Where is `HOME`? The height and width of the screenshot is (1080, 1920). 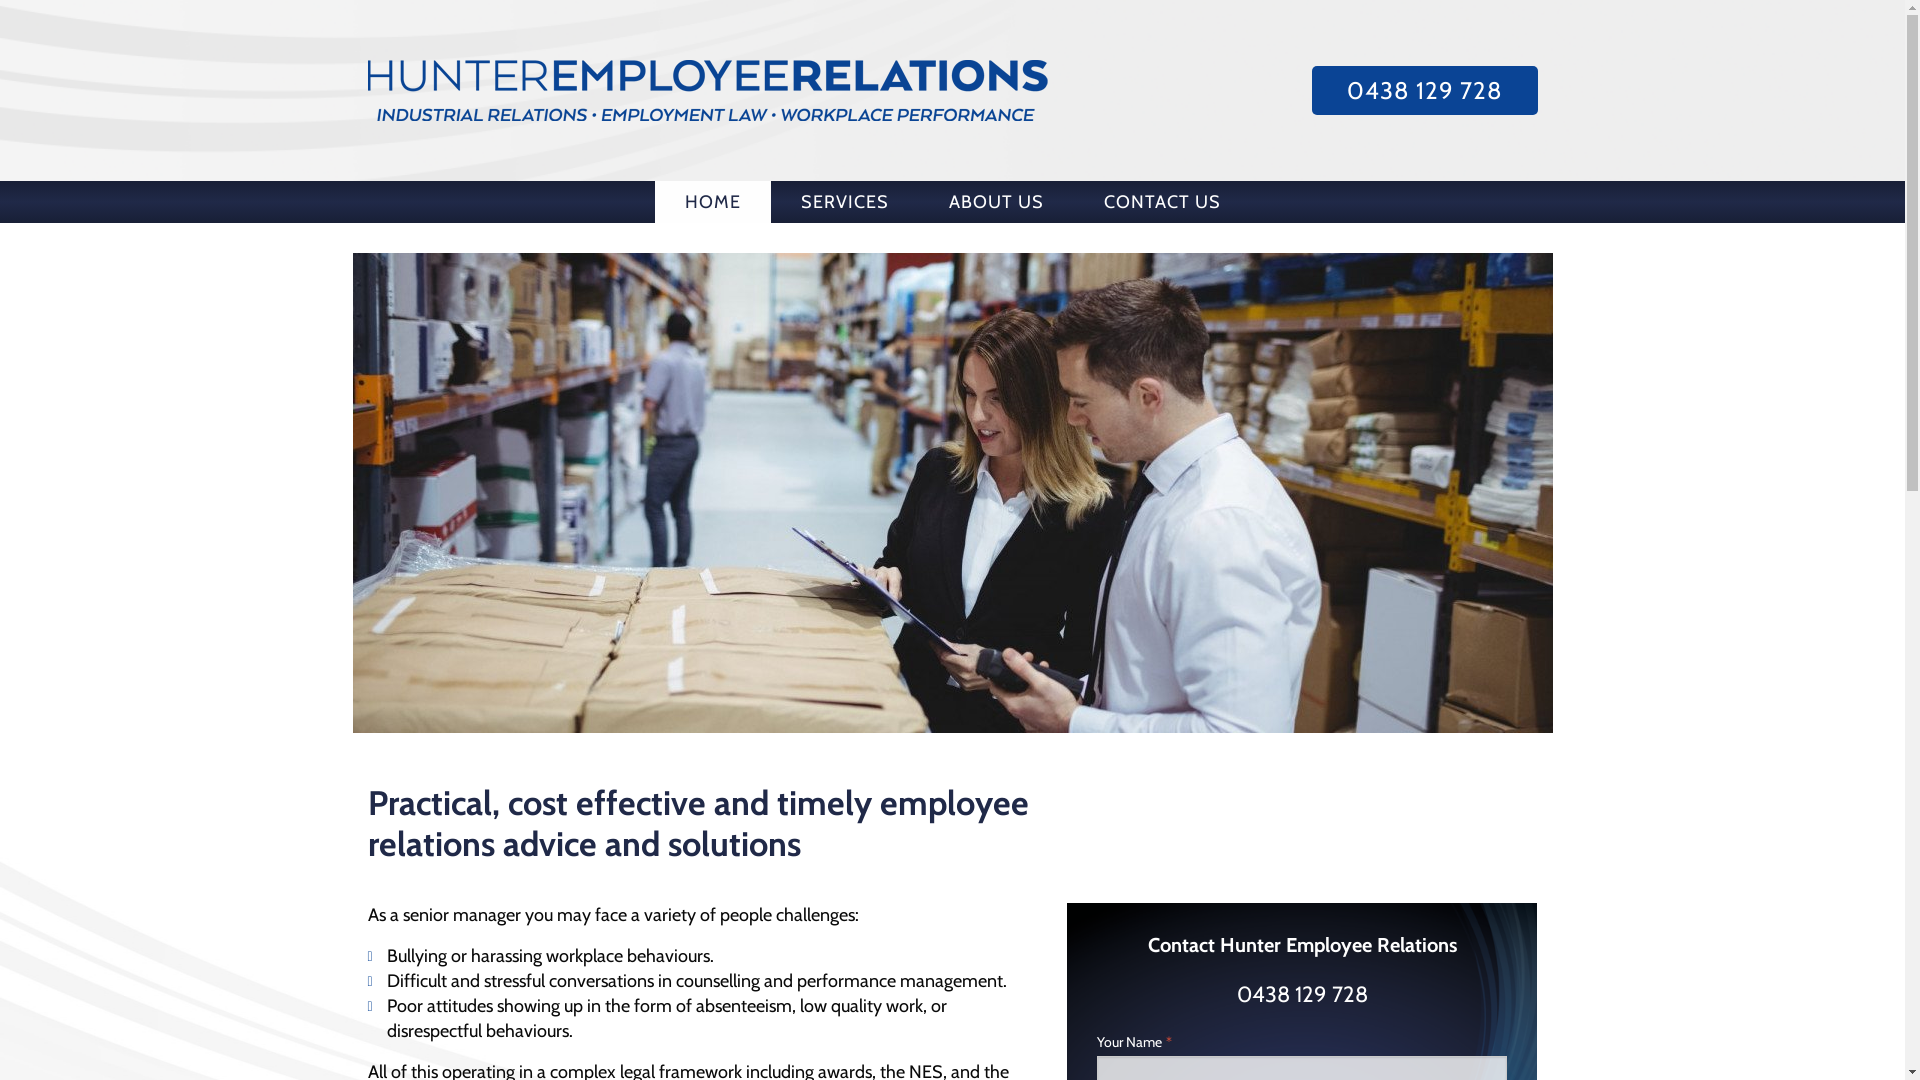
HOME is located at coordinates (712, 202).